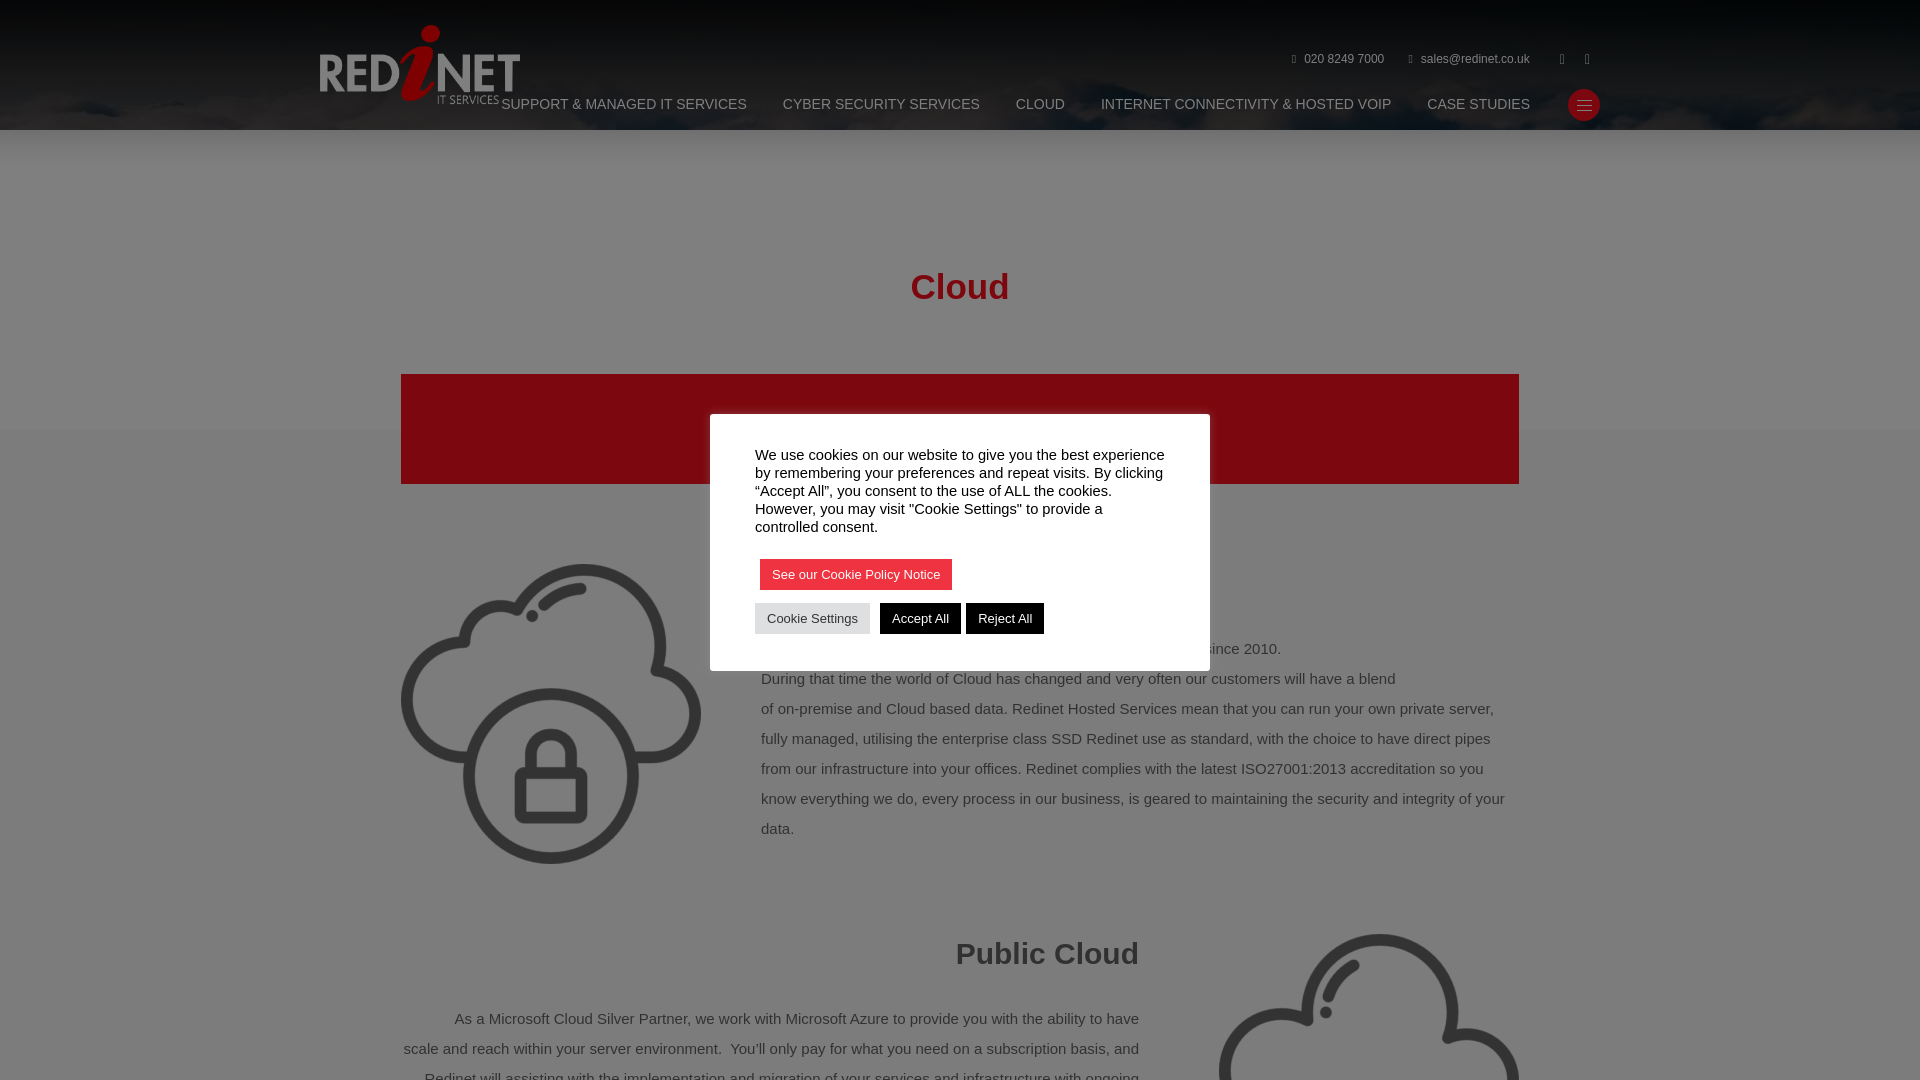  I want to click on CASE STUDIES, so click(1478, 105).